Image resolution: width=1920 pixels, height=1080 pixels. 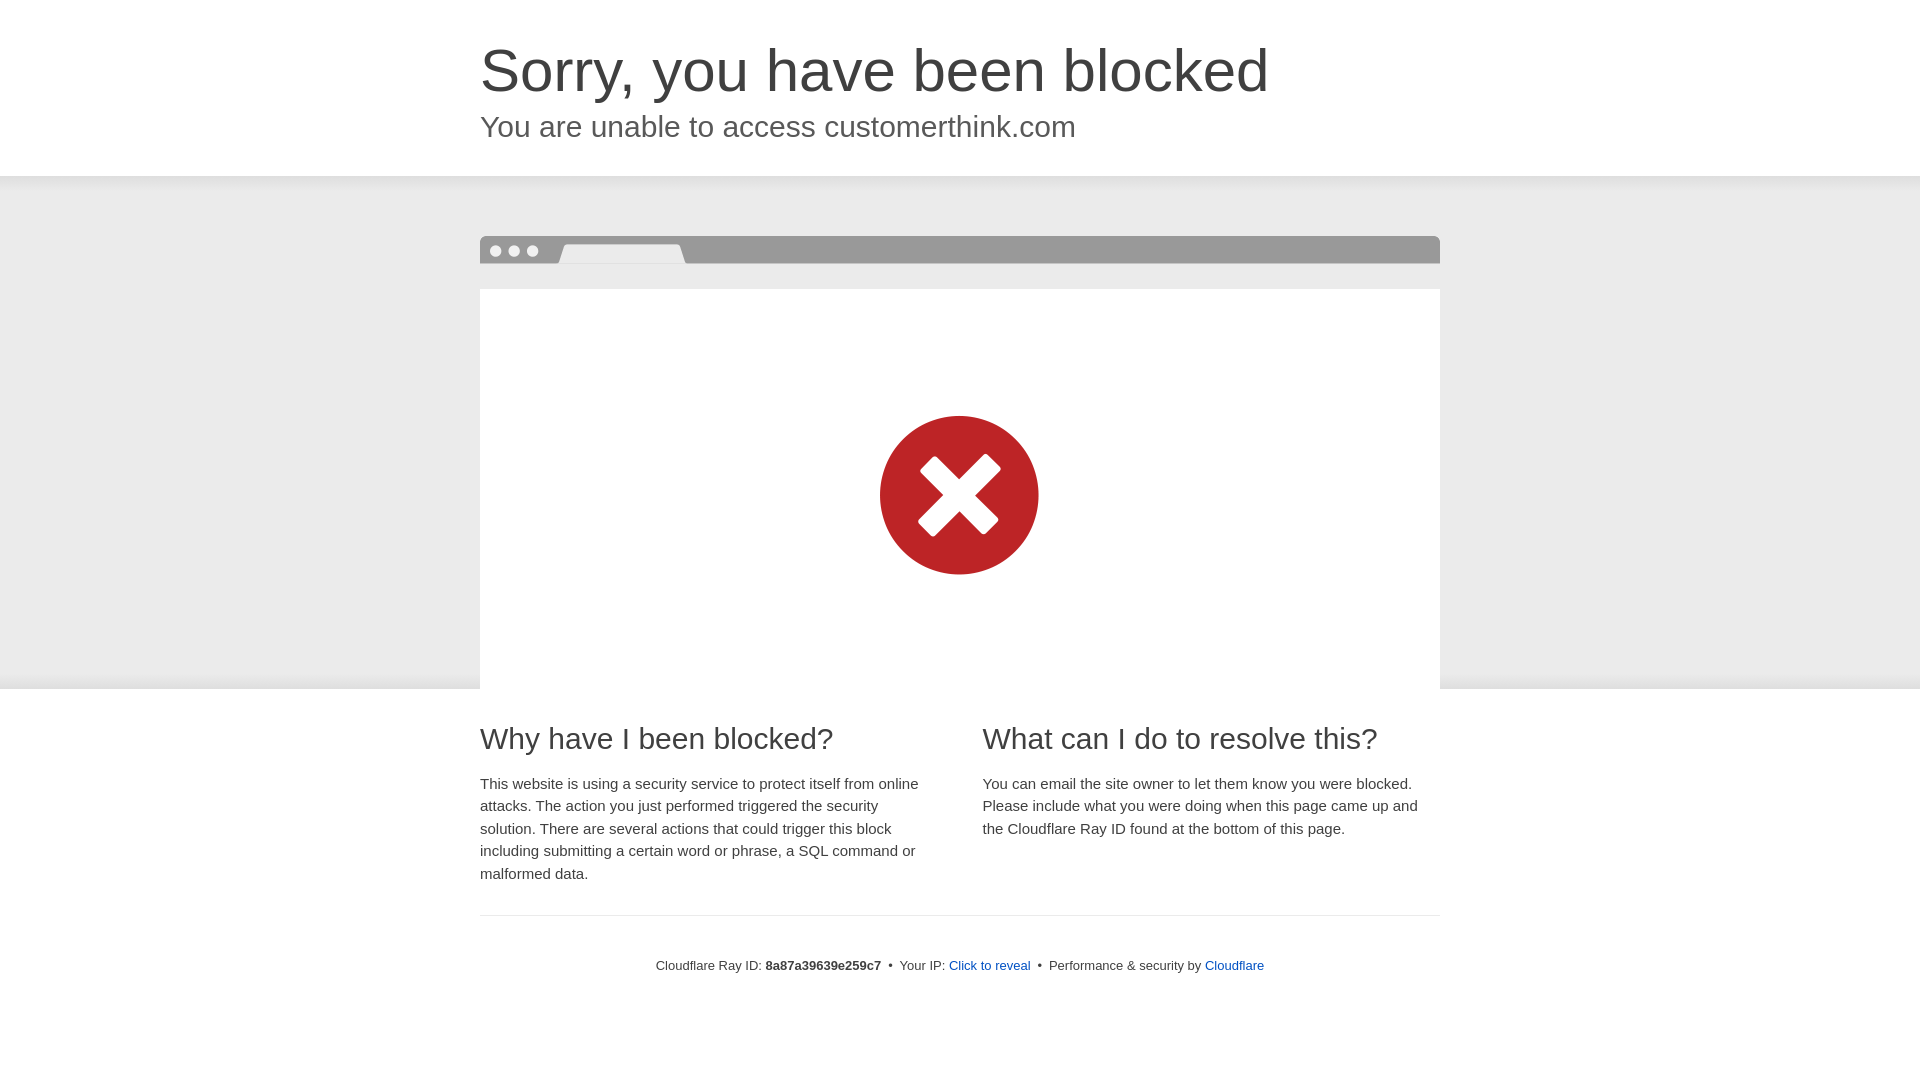 I want to click on Cloudflare, so click(x=1234, y=965).